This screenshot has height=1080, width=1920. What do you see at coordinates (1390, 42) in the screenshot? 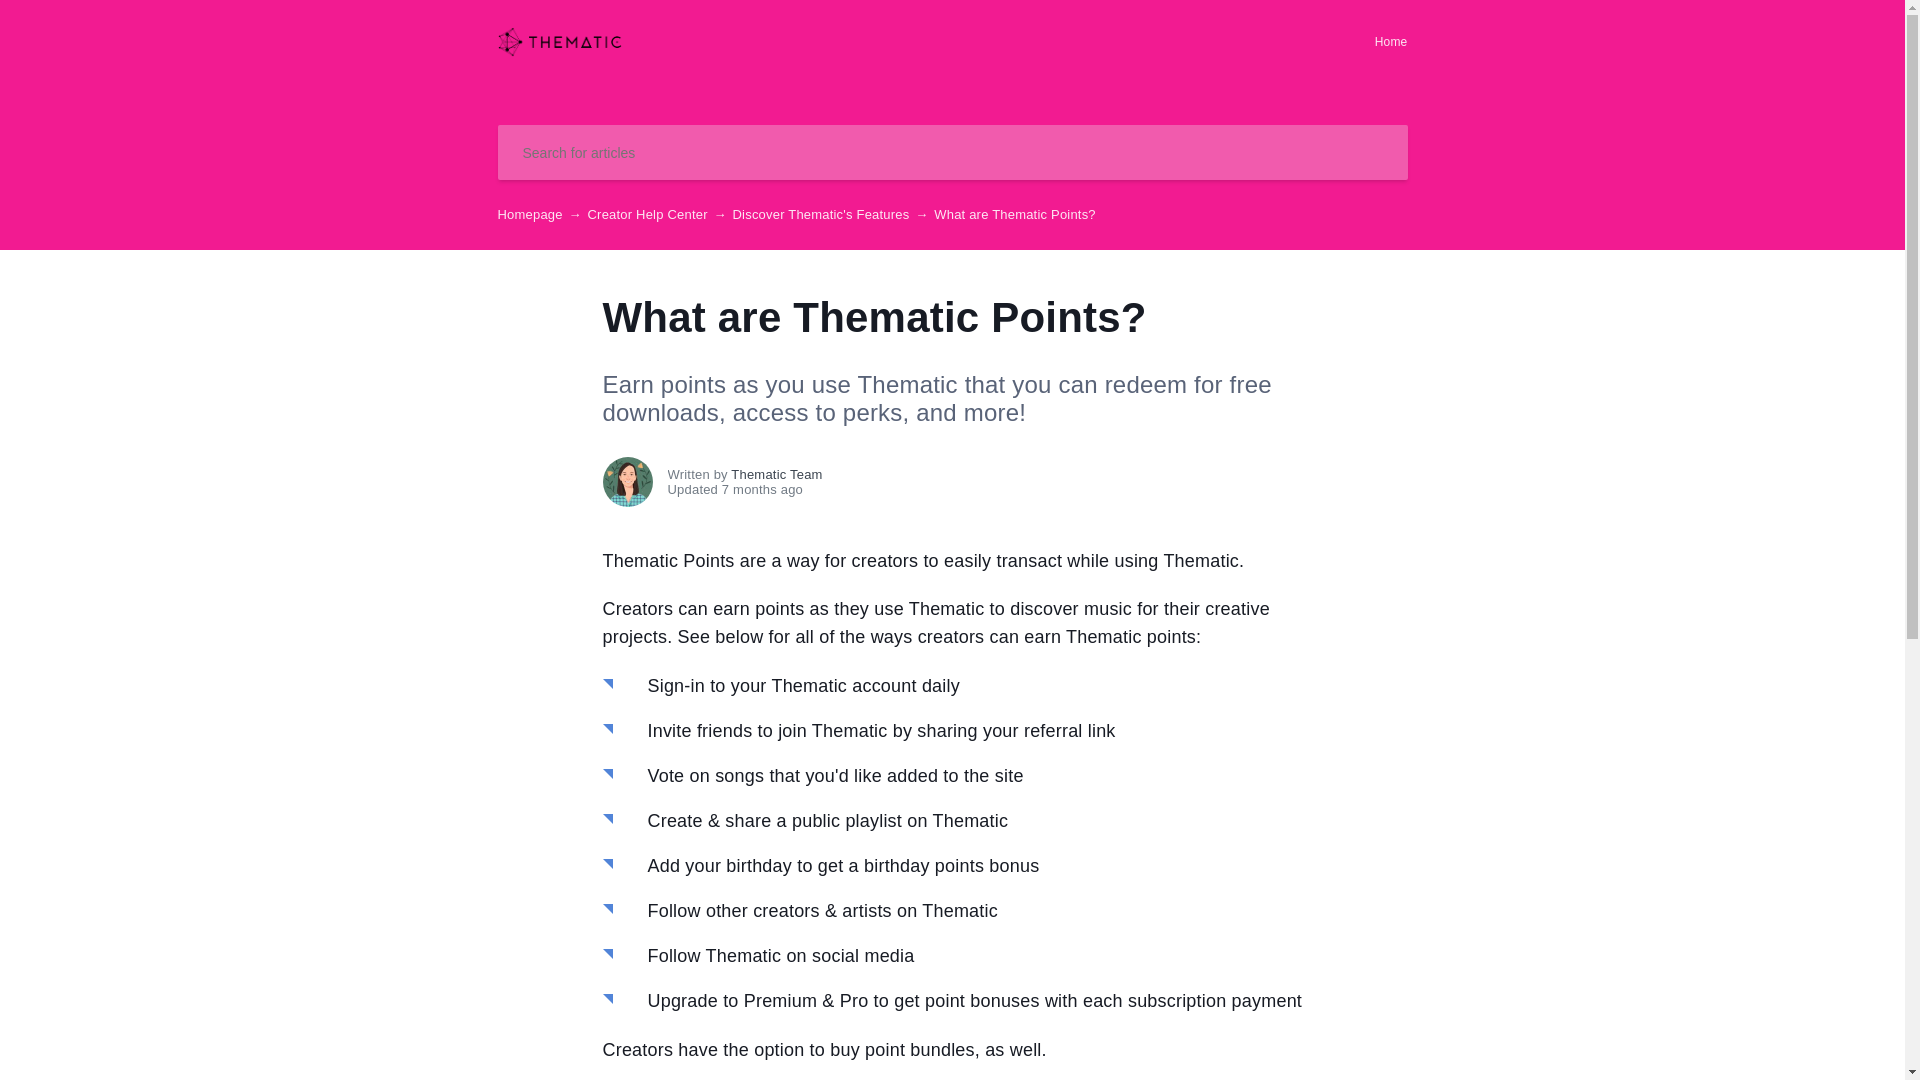
I see `Home` at bounding box center [1390, 42].